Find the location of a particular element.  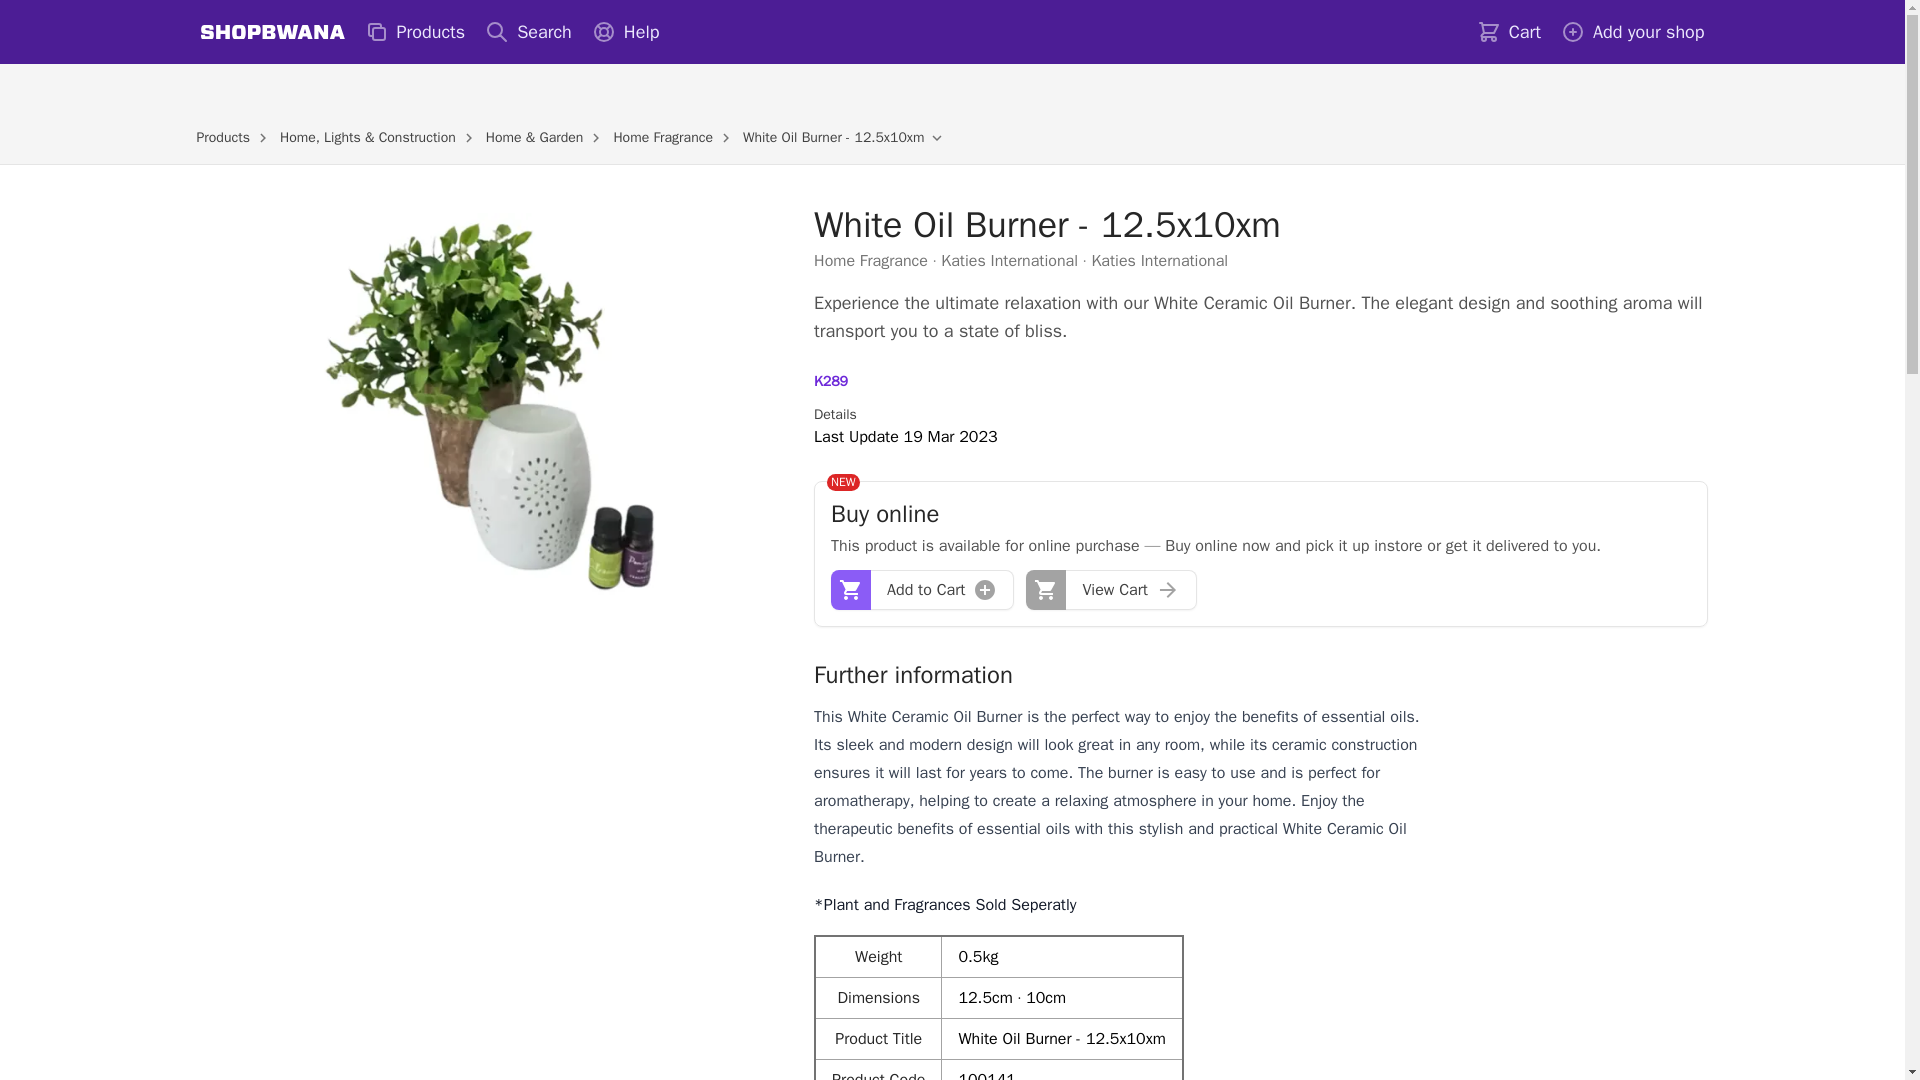

Add your shop is located at coordinates (1632, 32).